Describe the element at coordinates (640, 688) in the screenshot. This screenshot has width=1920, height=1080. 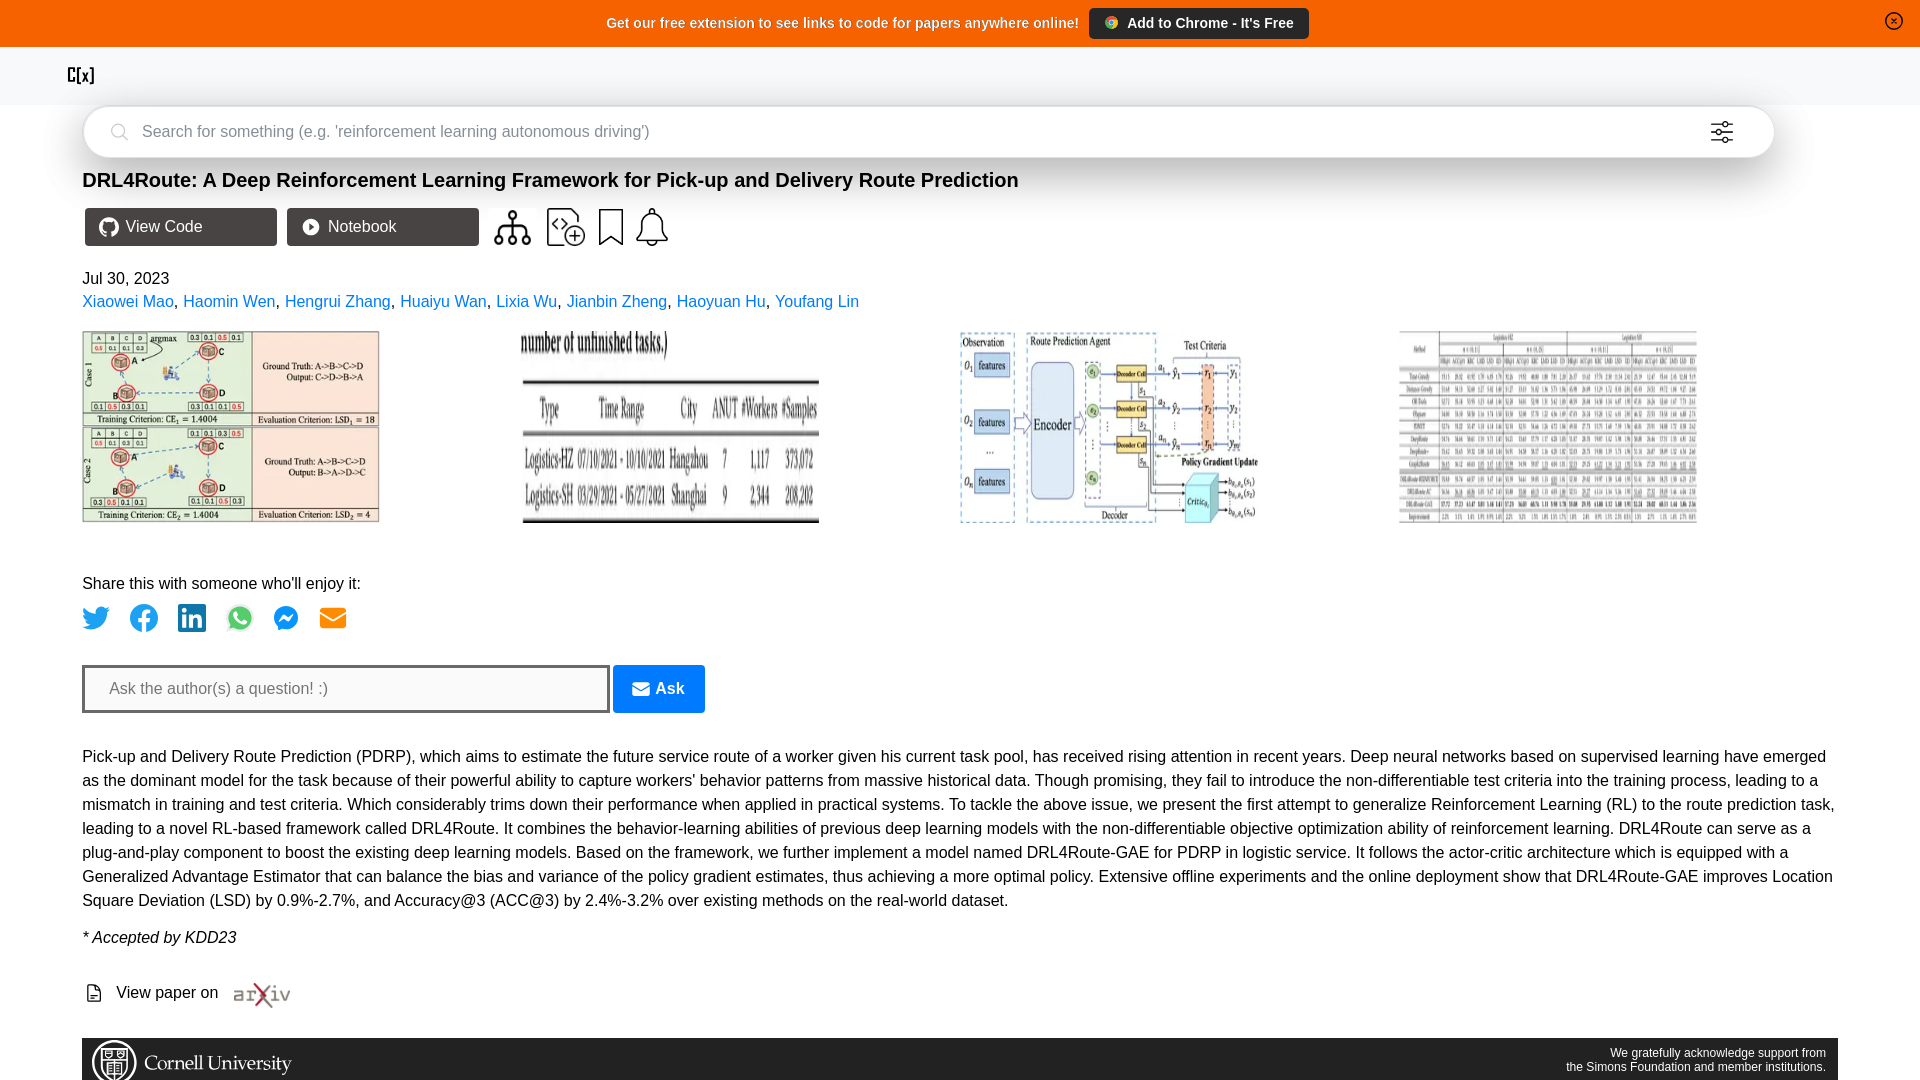
I see `Email Icon` at that location.